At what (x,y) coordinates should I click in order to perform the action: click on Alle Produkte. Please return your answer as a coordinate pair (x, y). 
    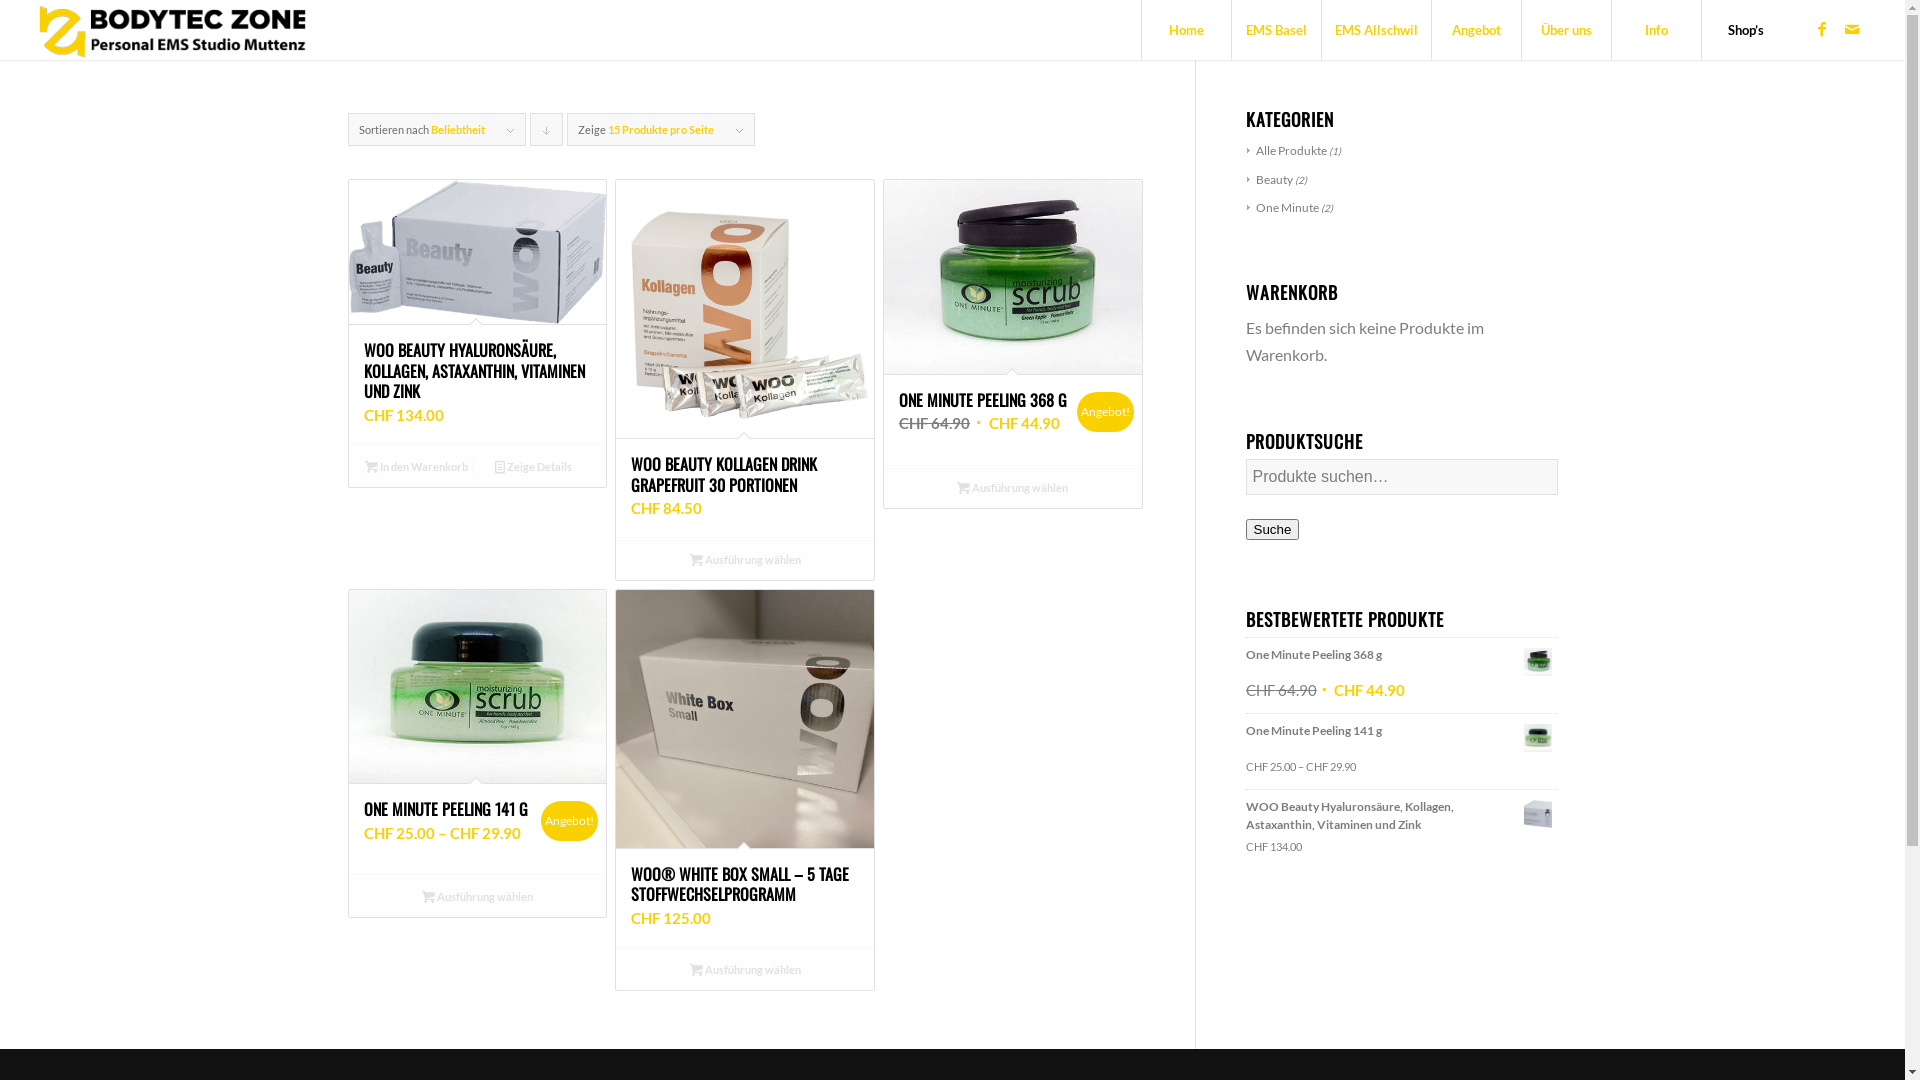
    Looking at the image, I should click on (1286, 150).